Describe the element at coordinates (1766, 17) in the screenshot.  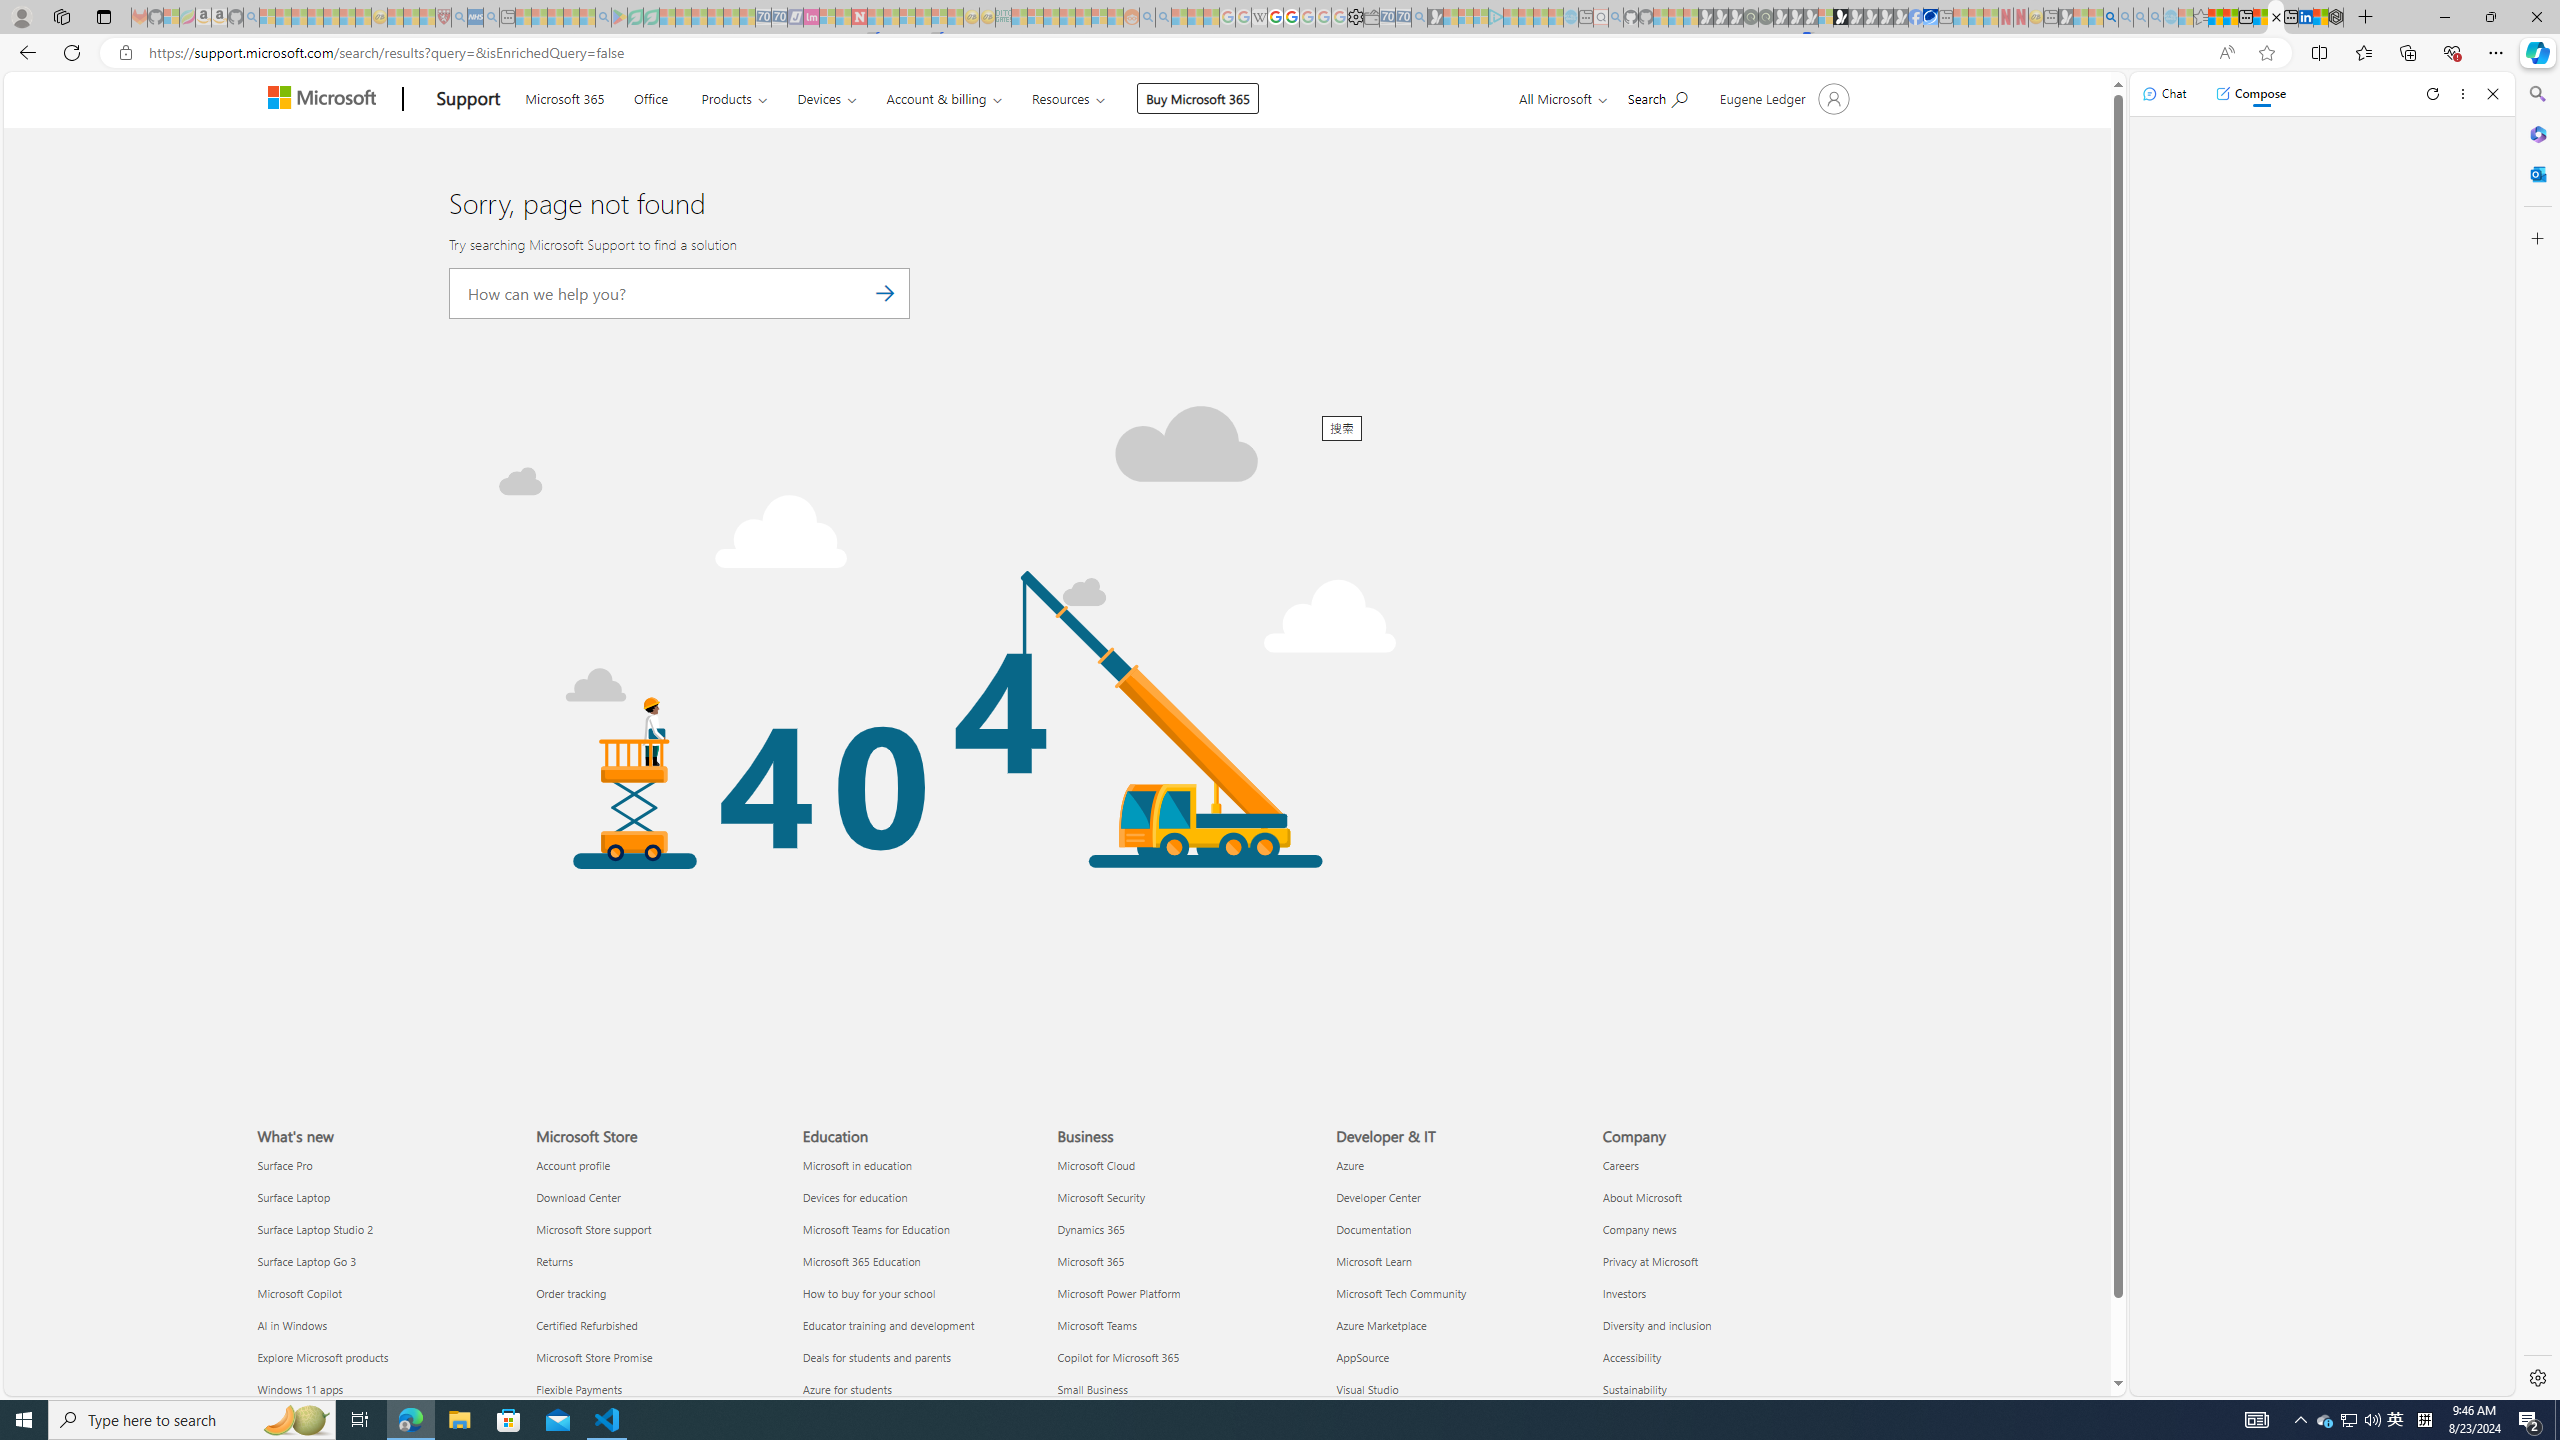
I see `Future Focus Report 2024 - Sleeping` at that location.